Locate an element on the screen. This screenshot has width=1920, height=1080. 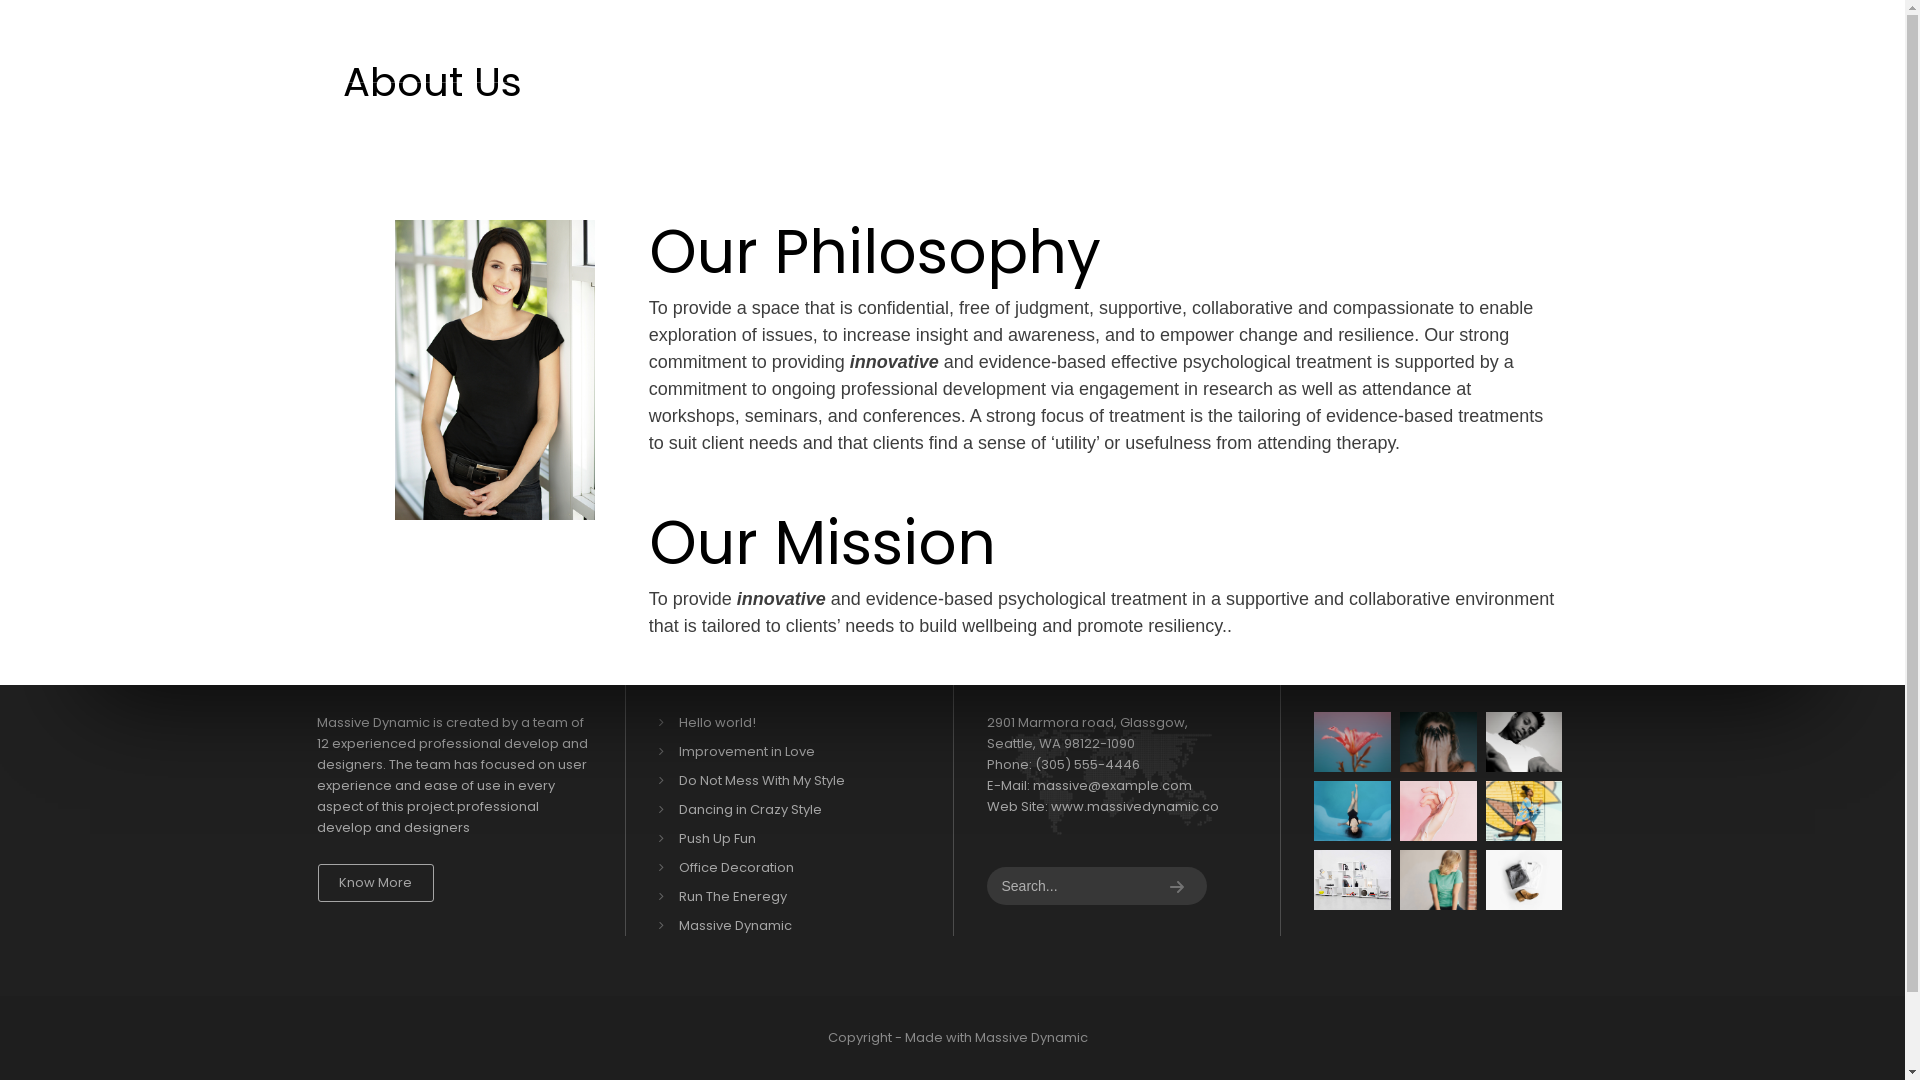
Run The Eneregy is located at coordinates (796, 896).